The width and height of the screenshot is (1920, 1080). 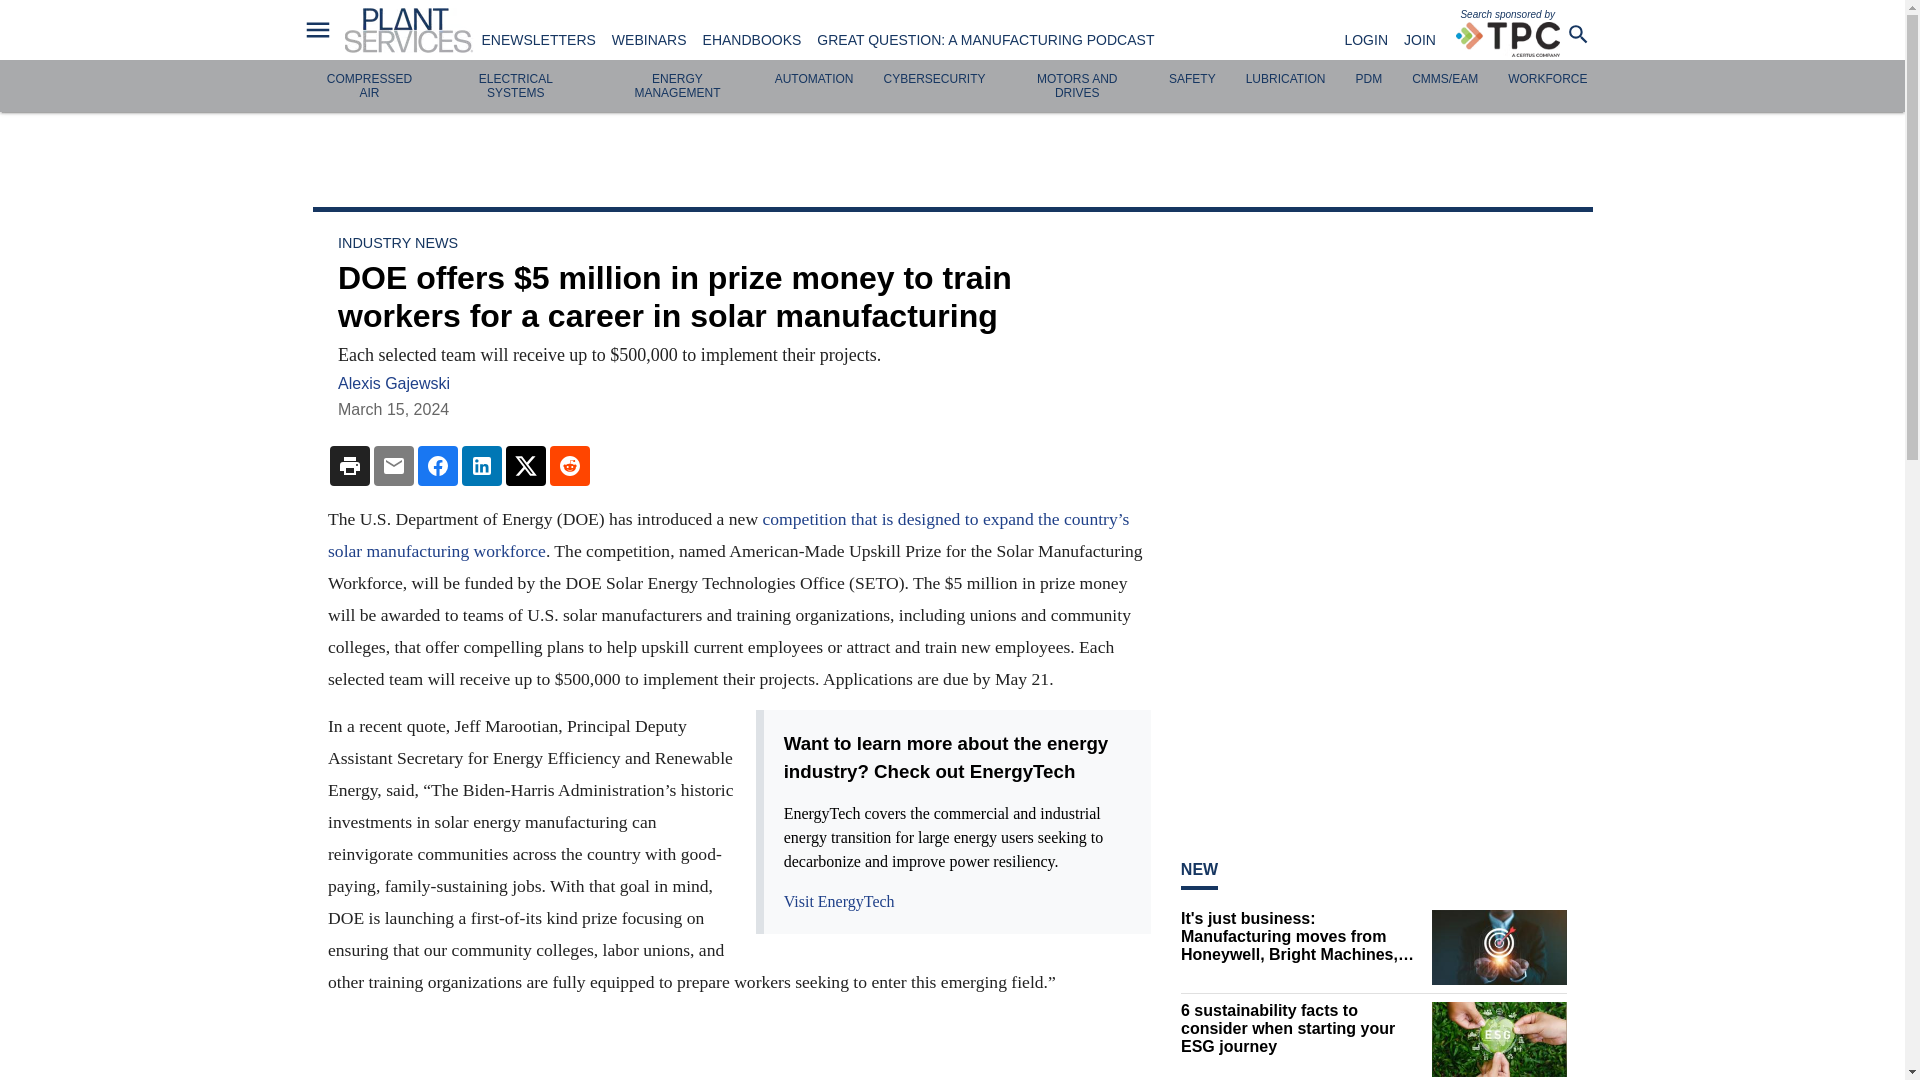 I want to click on ENERGY MANAGEMENT, so click(x=676, y=86).